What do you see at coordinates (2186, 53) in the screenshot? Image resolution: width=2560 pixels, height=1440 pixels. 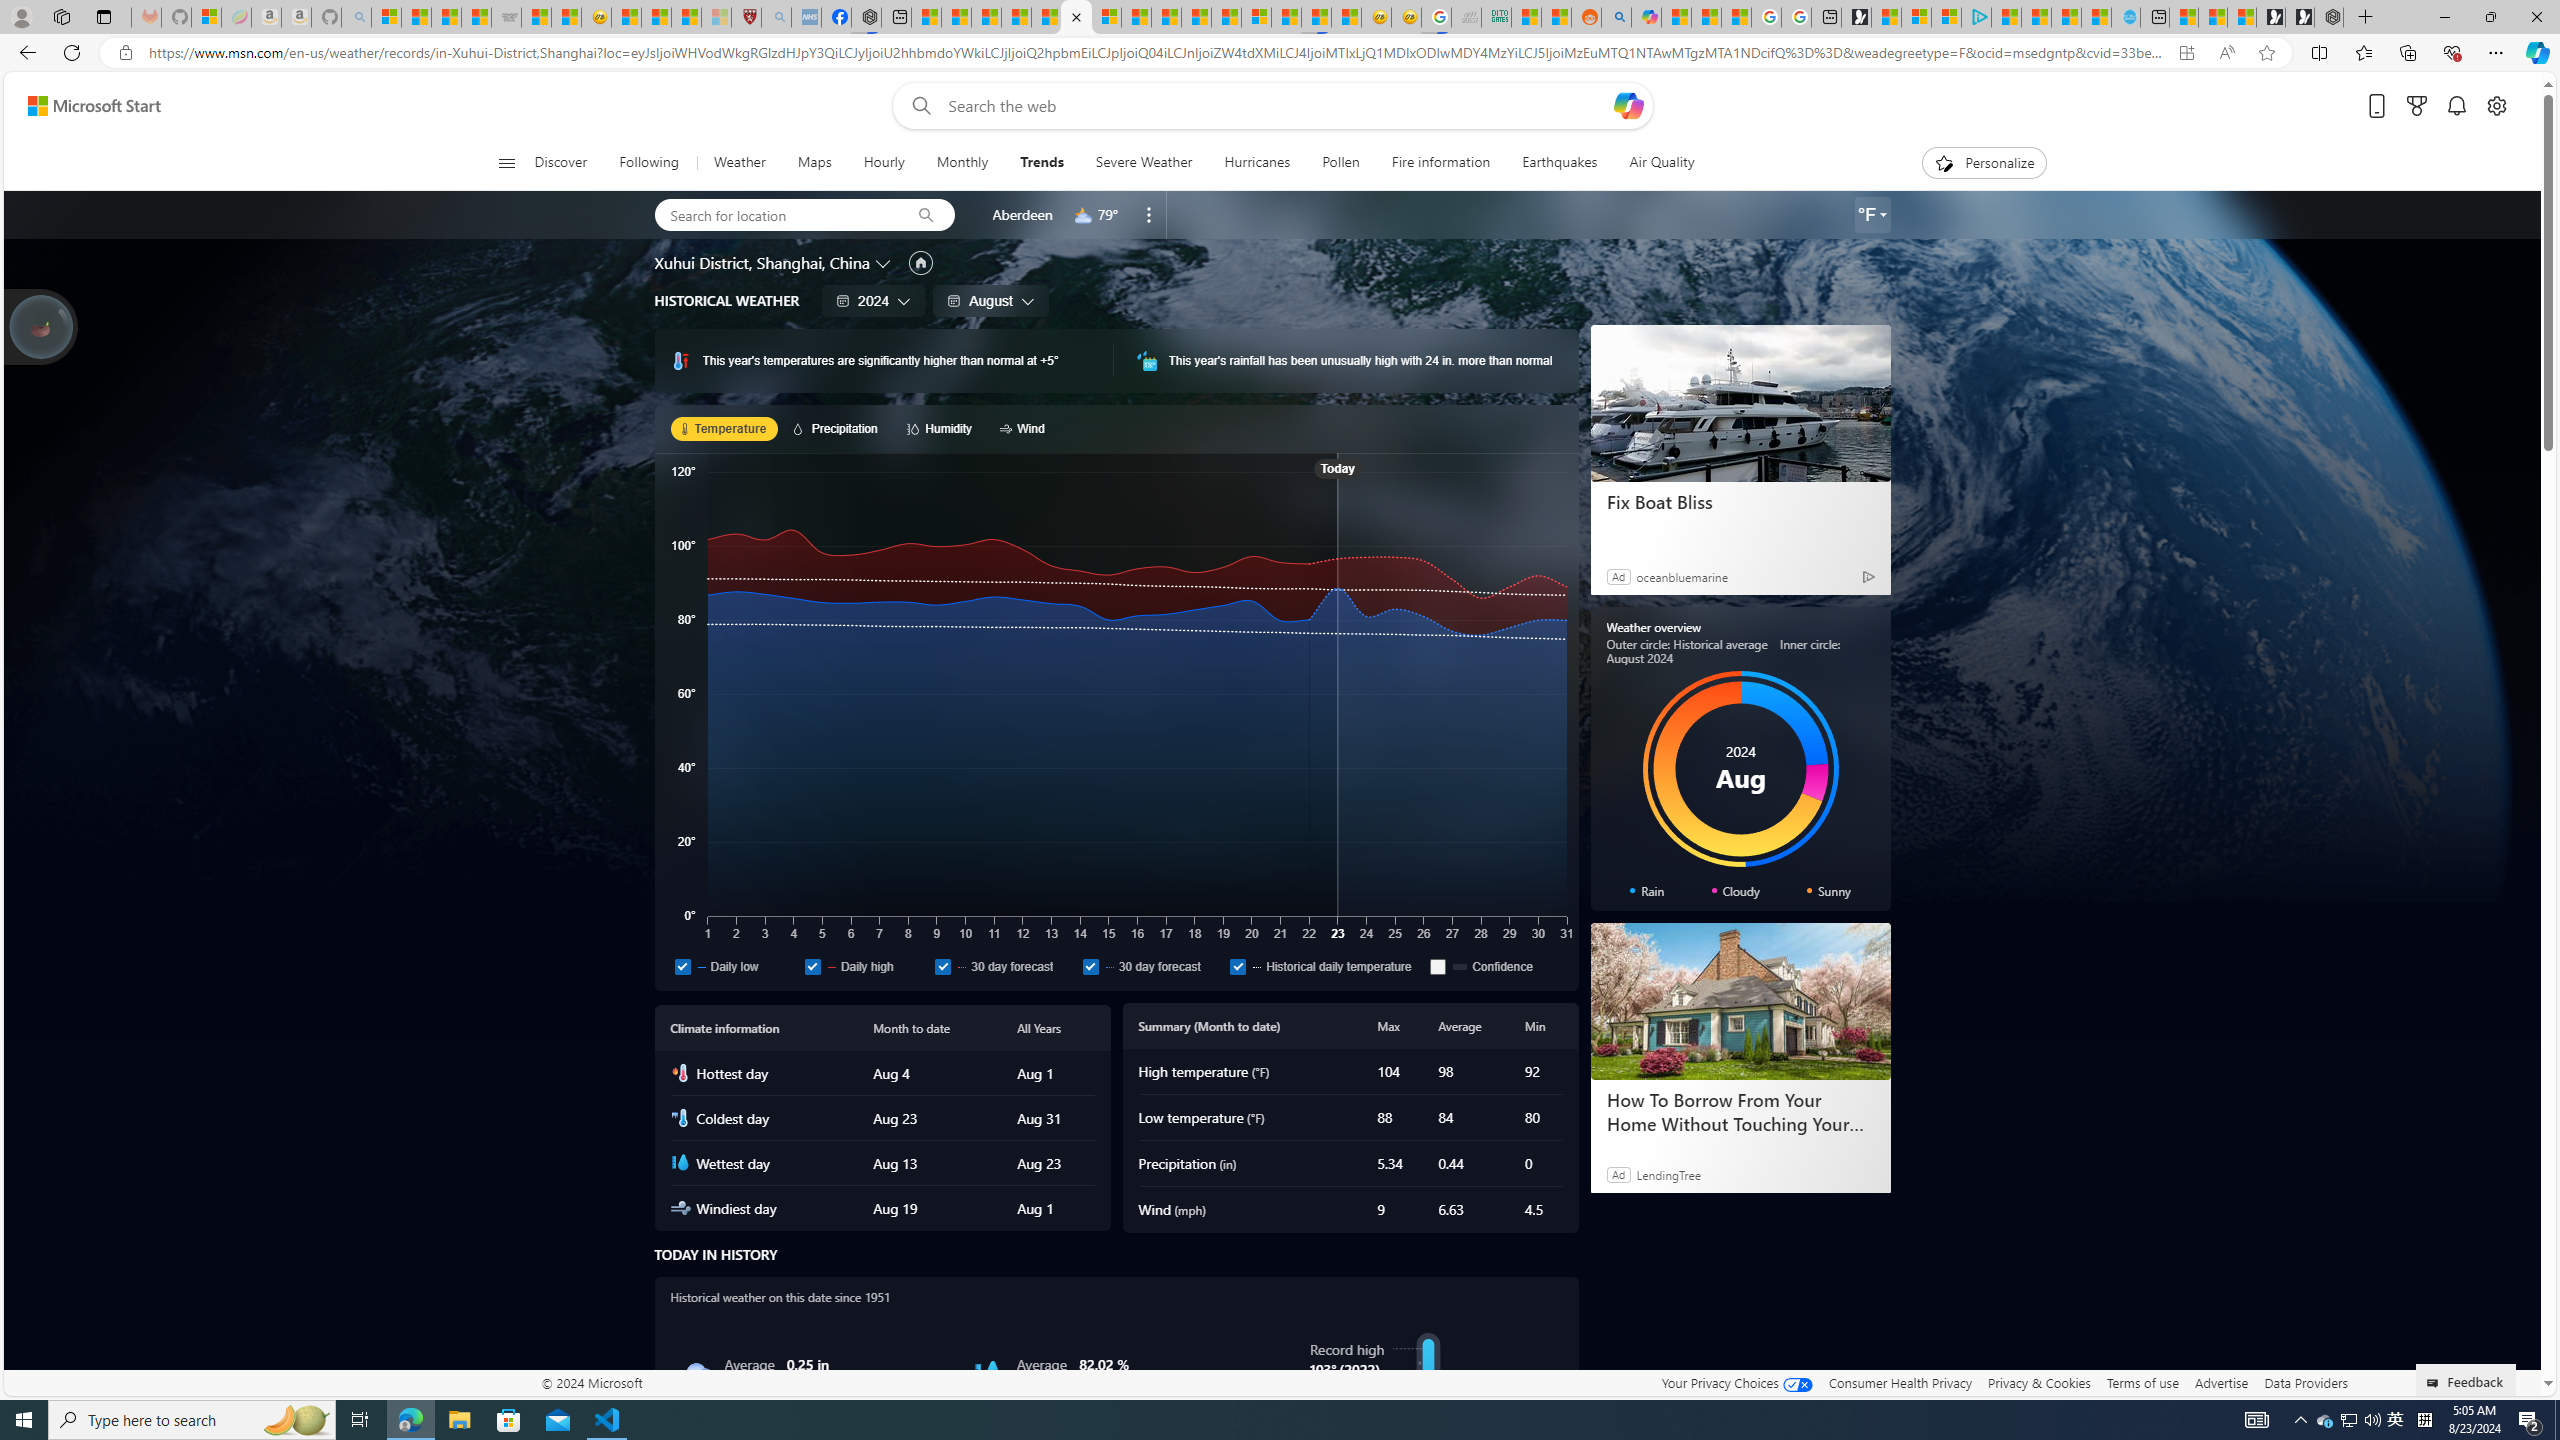 I see `App available. Install Microsoft Start Weather` at bounding box center [2186, 53].